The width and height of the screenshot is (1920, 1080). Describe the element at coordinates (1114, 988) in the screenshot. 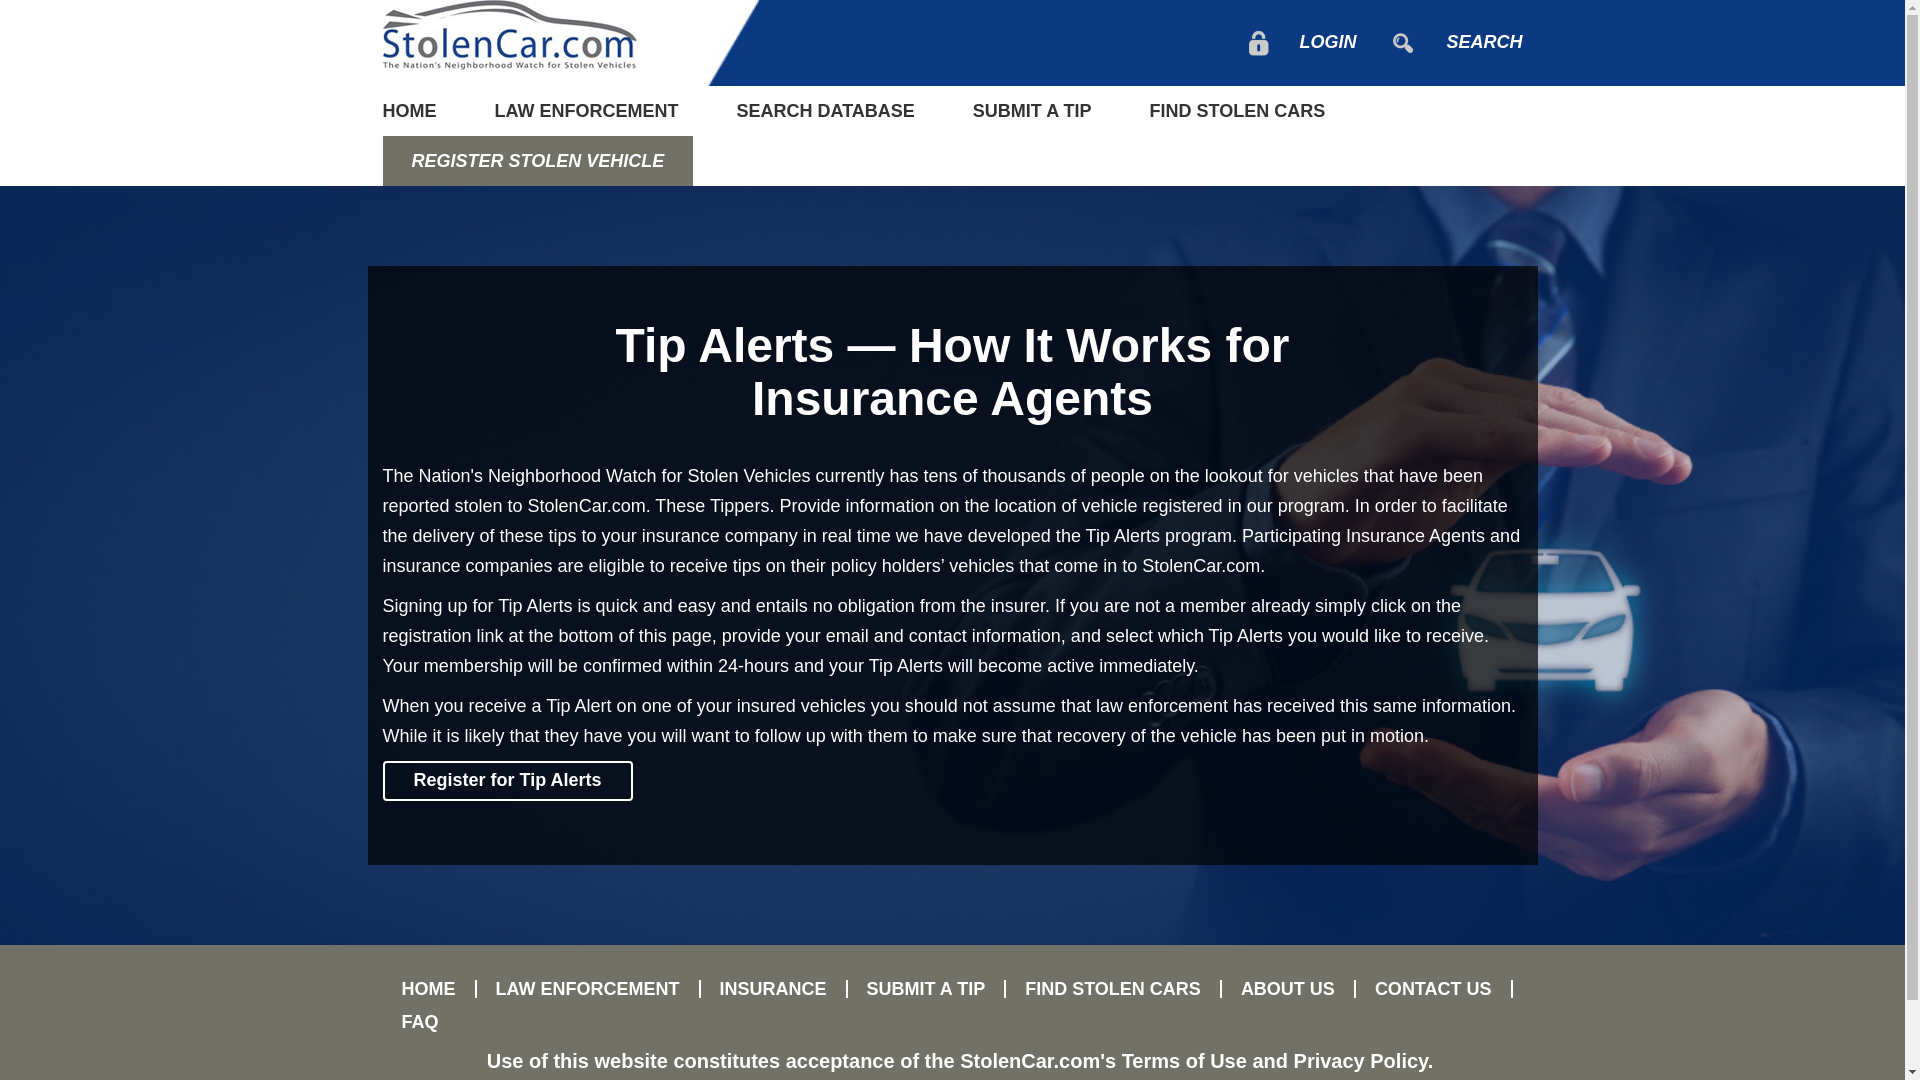

I see `FIND STOLEN CARS` at that location.